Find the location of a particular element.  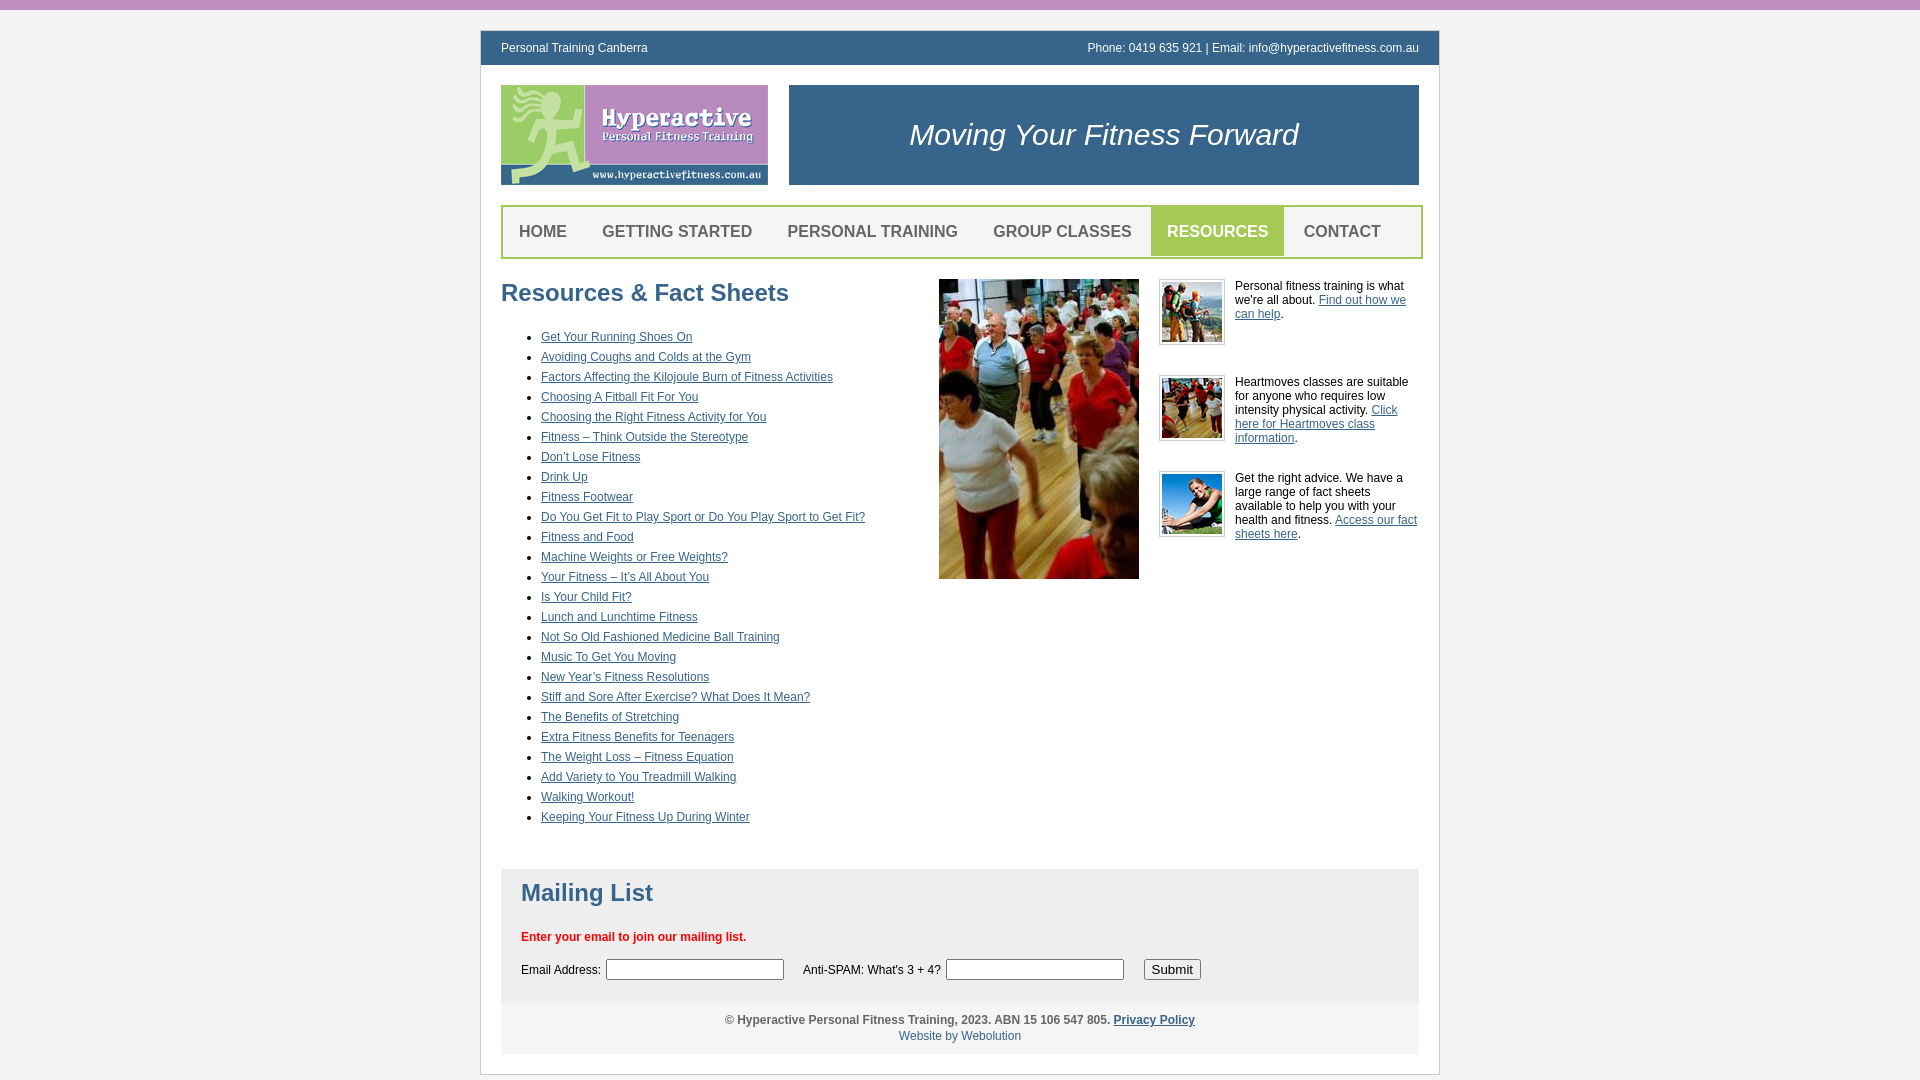

Personal Training Canberra is located at coordinates (574, 48).